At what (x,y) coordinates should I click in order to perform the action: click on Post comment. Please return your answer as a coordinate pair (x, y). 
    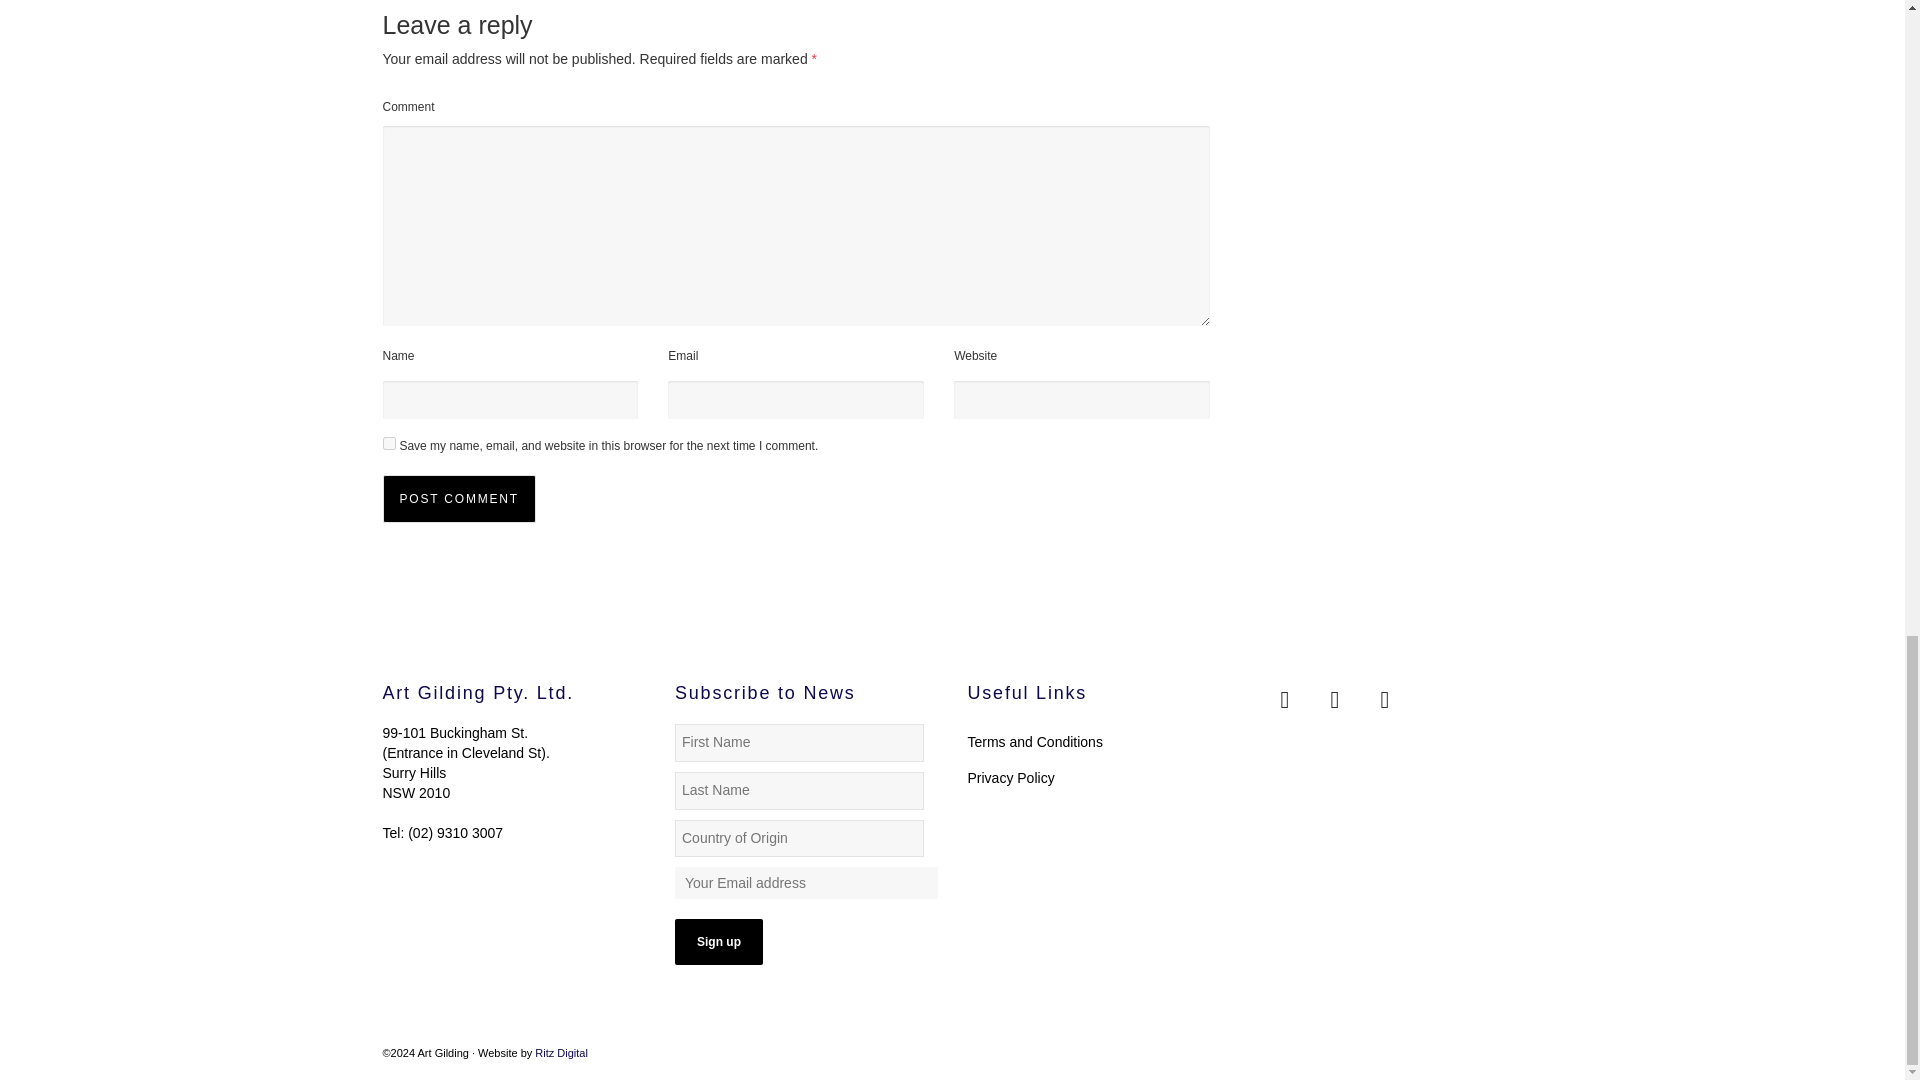
    Looking at the image, I should click on (458, 498).